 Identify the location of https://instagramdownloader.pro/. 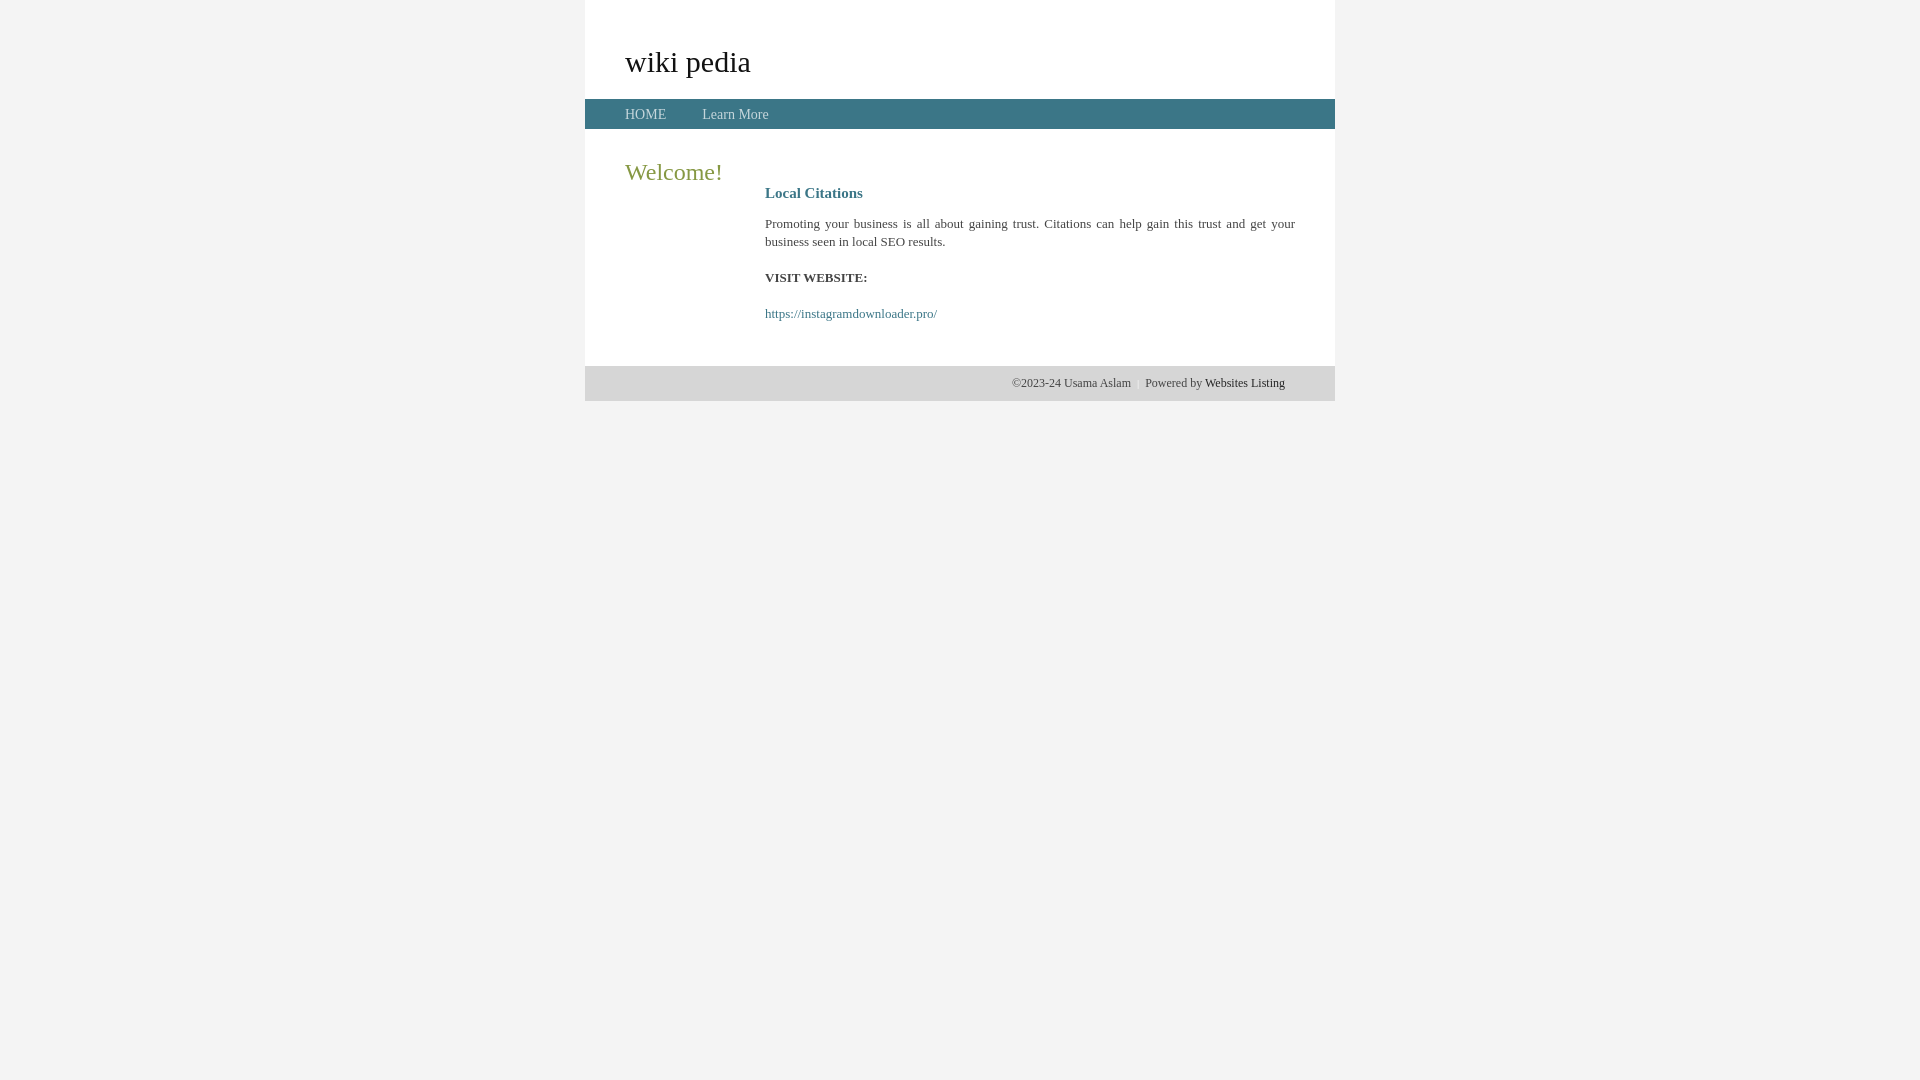
(851, 314).